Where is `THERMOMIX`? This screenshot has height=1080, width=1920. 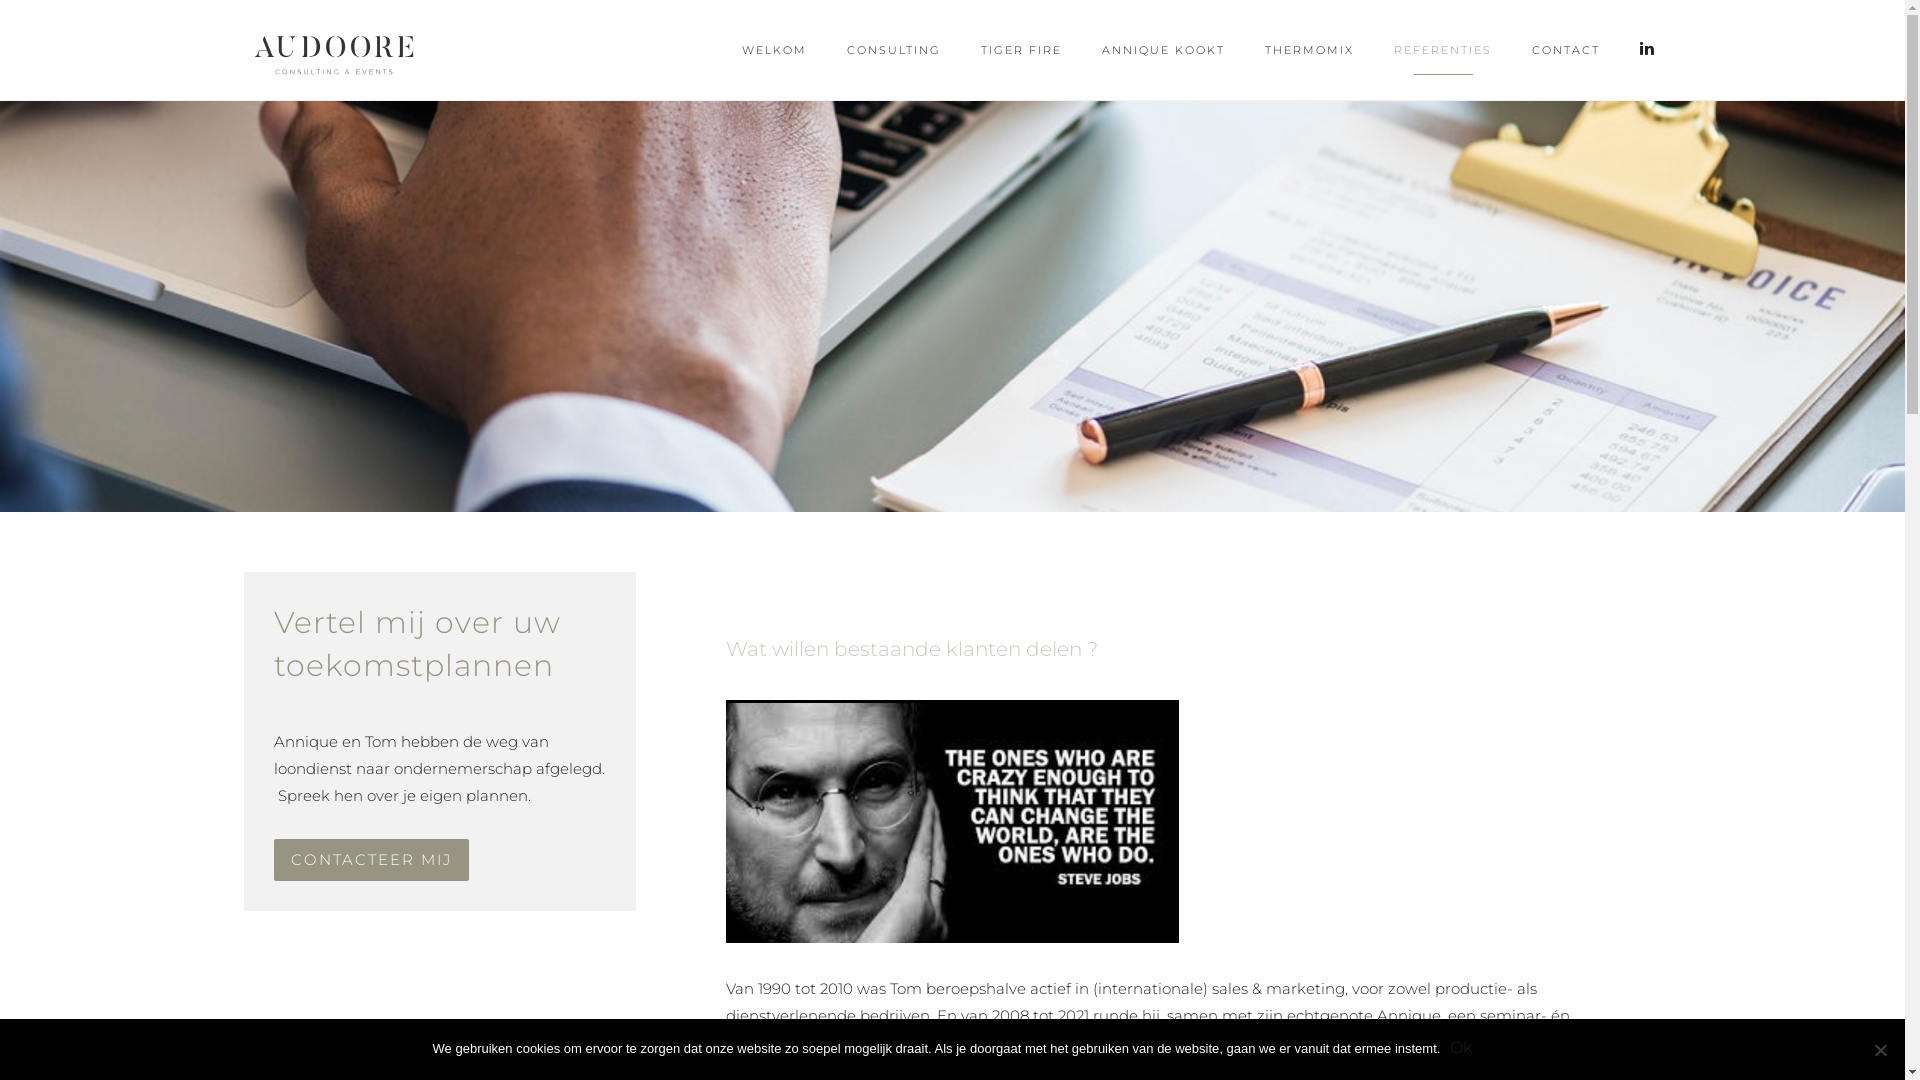 THERMOMIX is located at coordinates (1310, 50).